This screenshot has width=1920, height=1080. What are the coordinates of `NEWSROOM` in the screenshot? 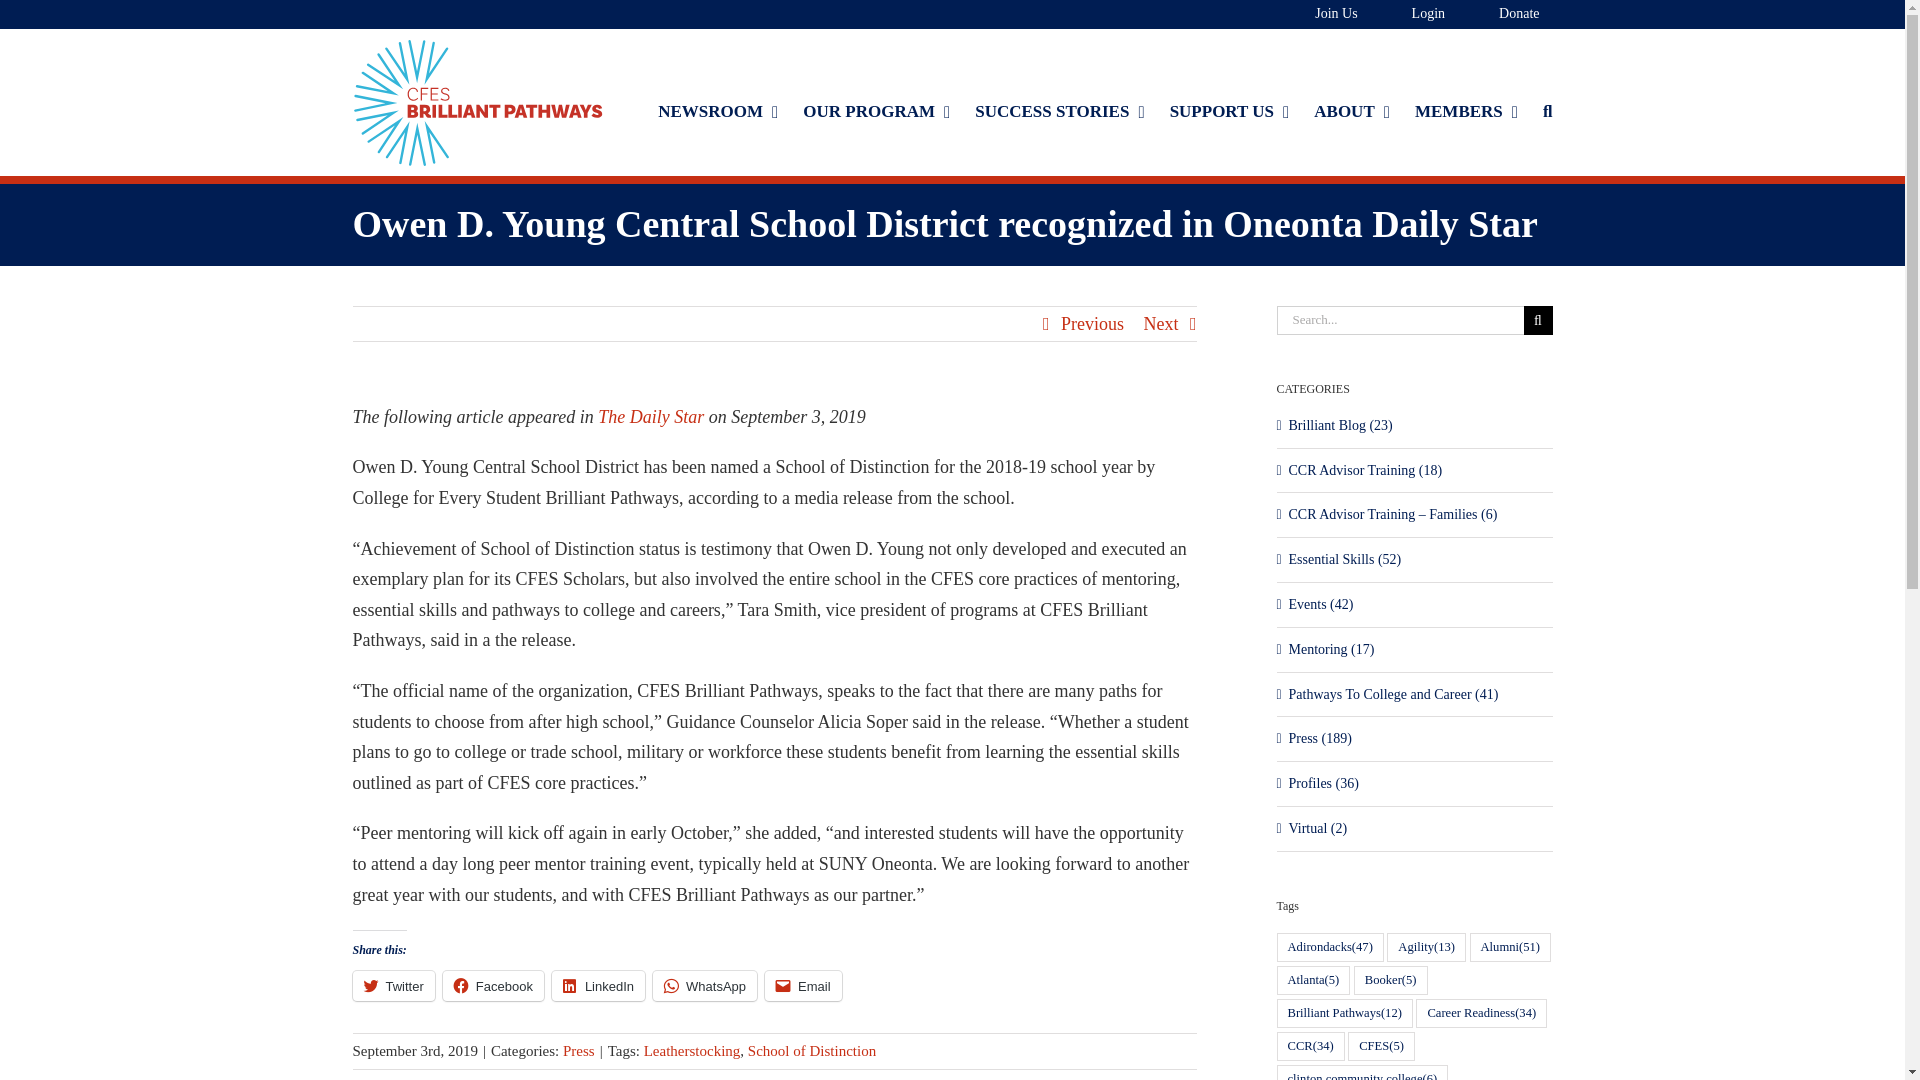 It's located at (718, 112).